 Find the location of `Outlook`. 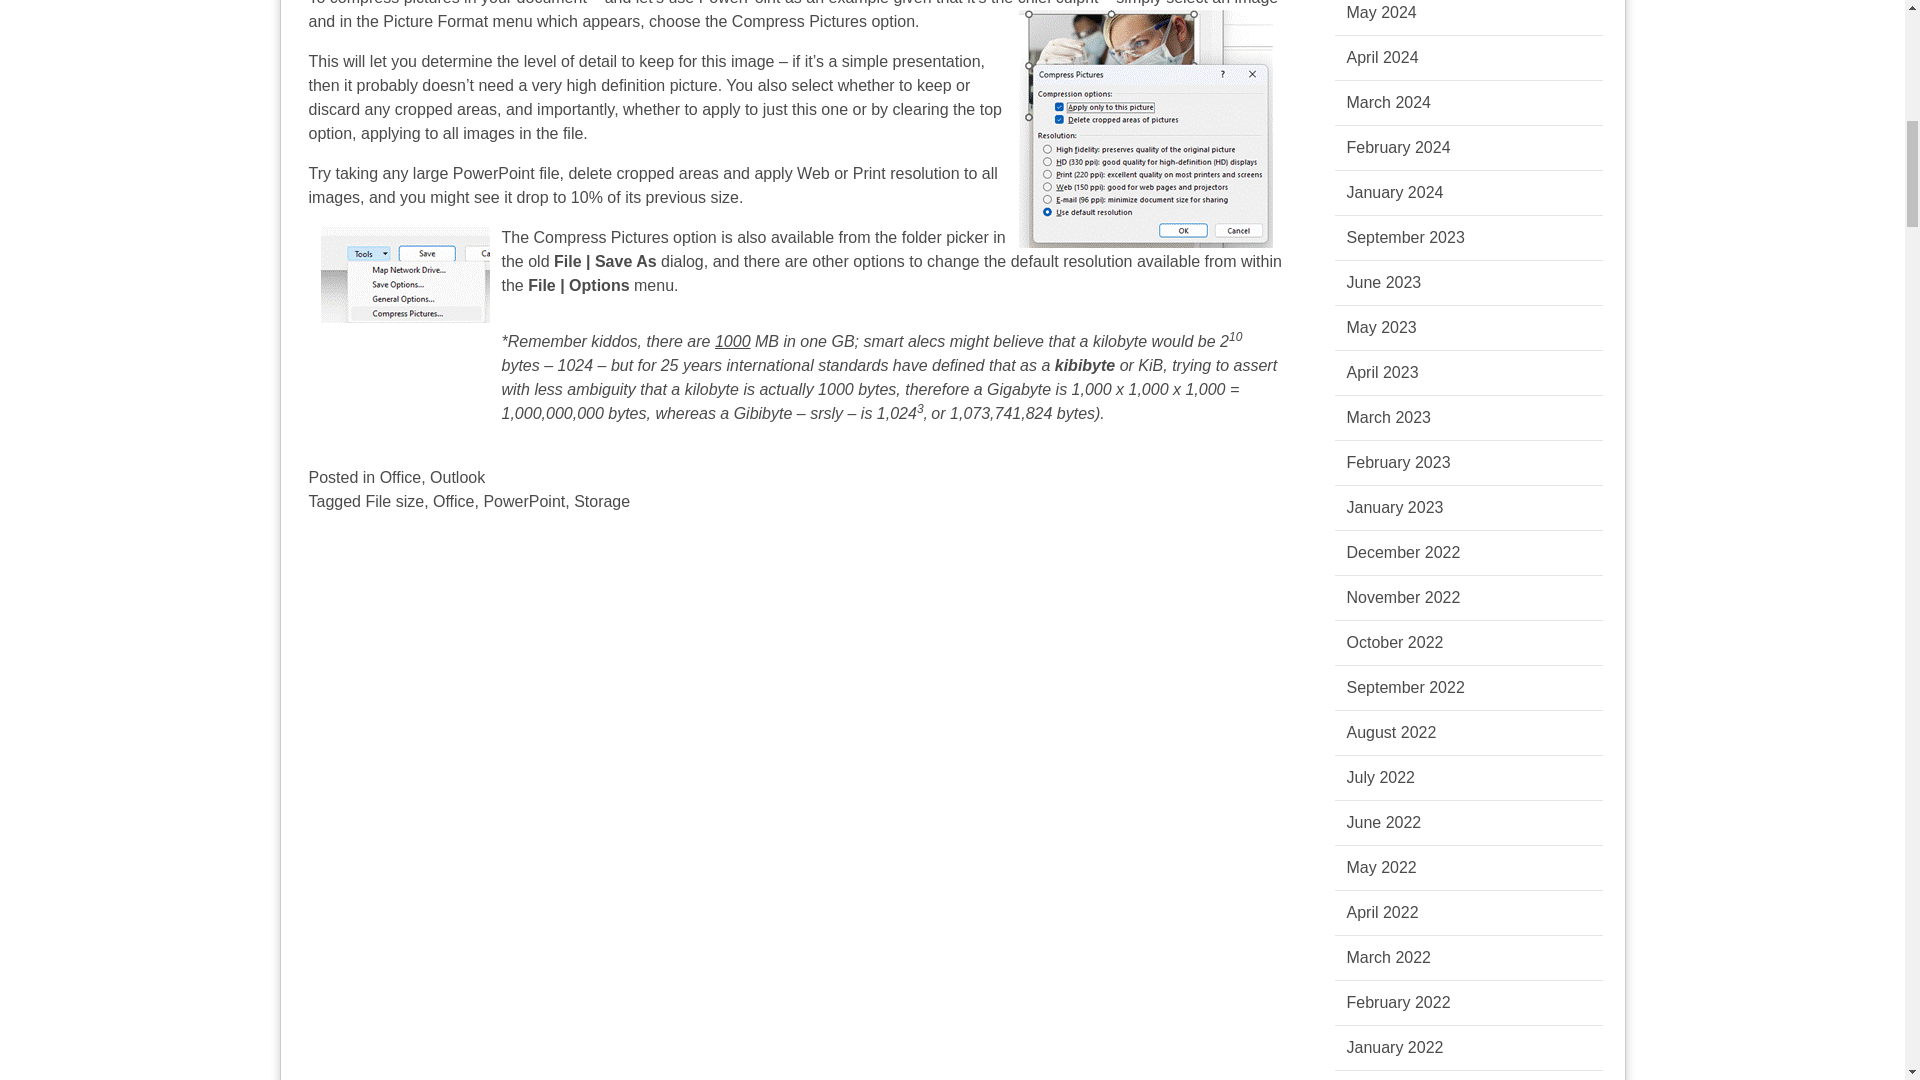

Outlook is located at coordinates (458, 477).